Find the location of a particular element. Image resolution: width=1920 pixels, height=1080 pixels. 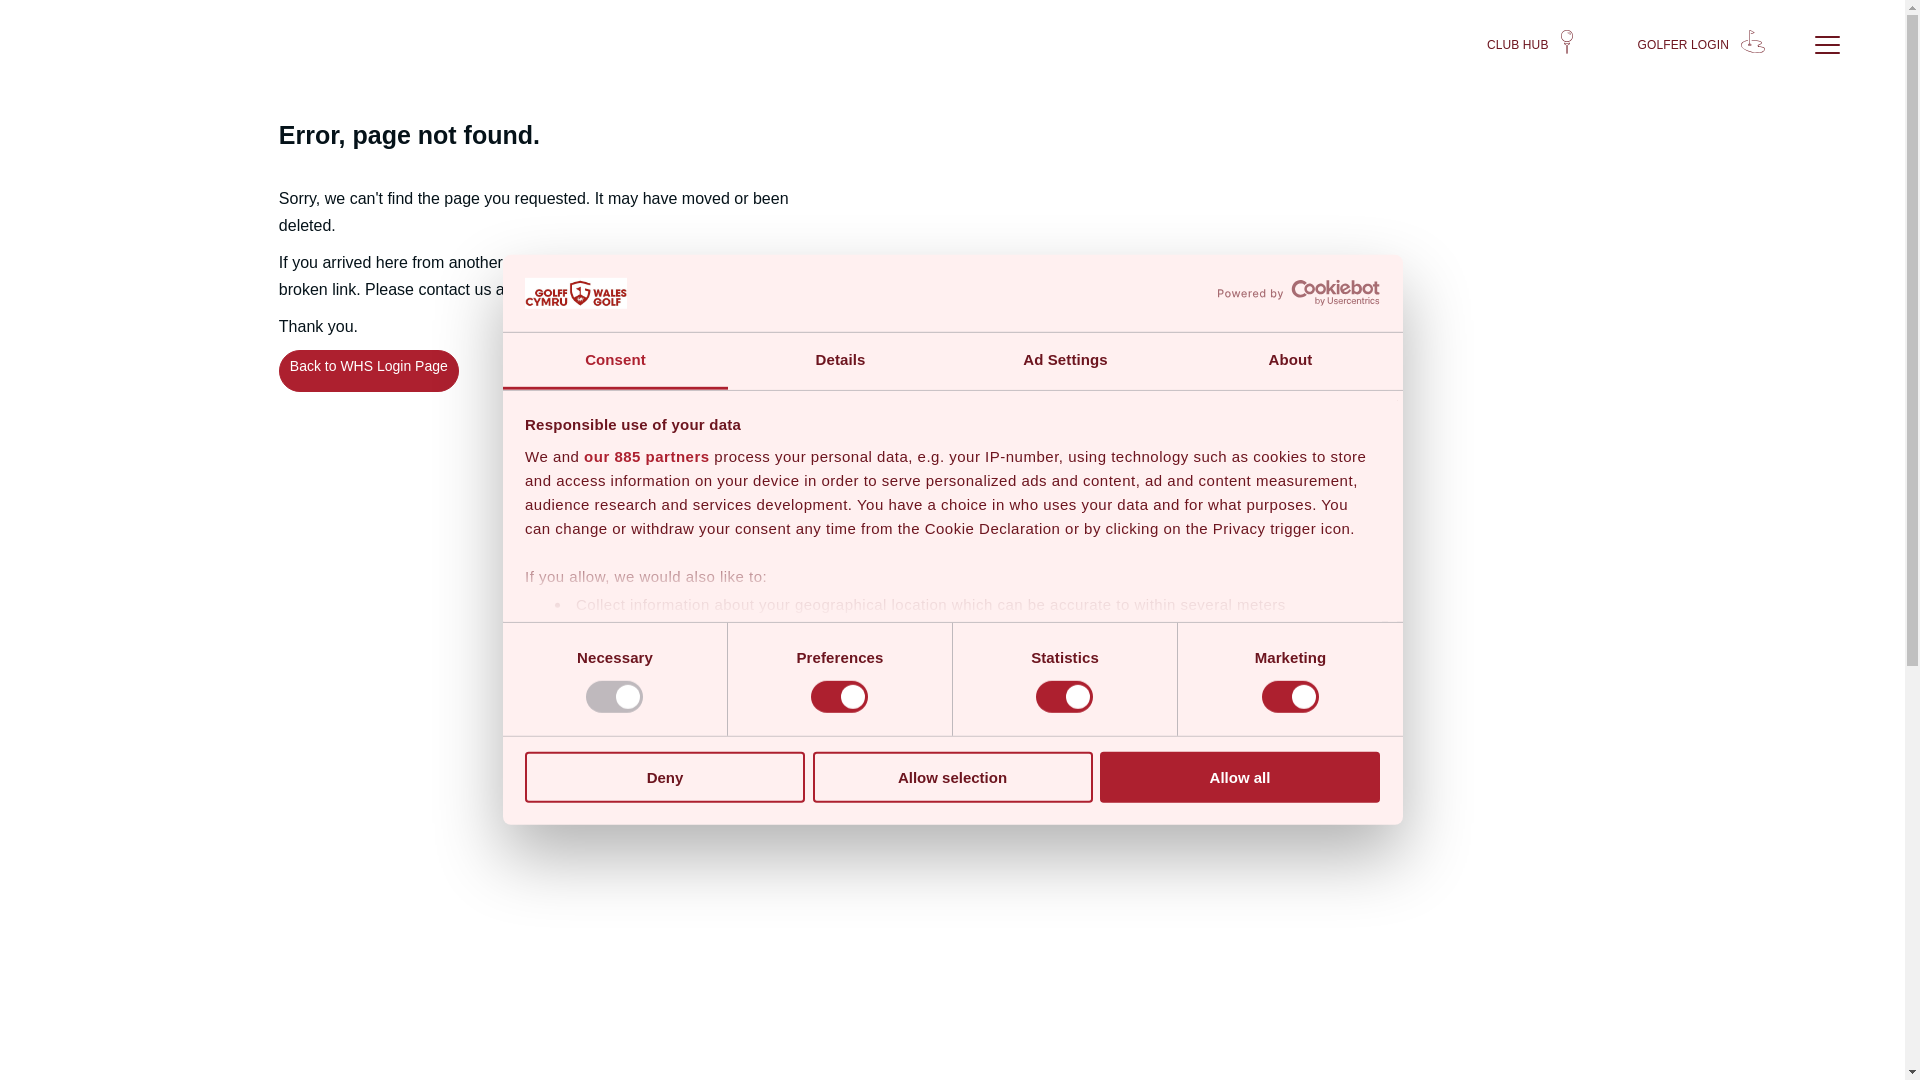

Ad Settings is located at coordinates (1064, 360).